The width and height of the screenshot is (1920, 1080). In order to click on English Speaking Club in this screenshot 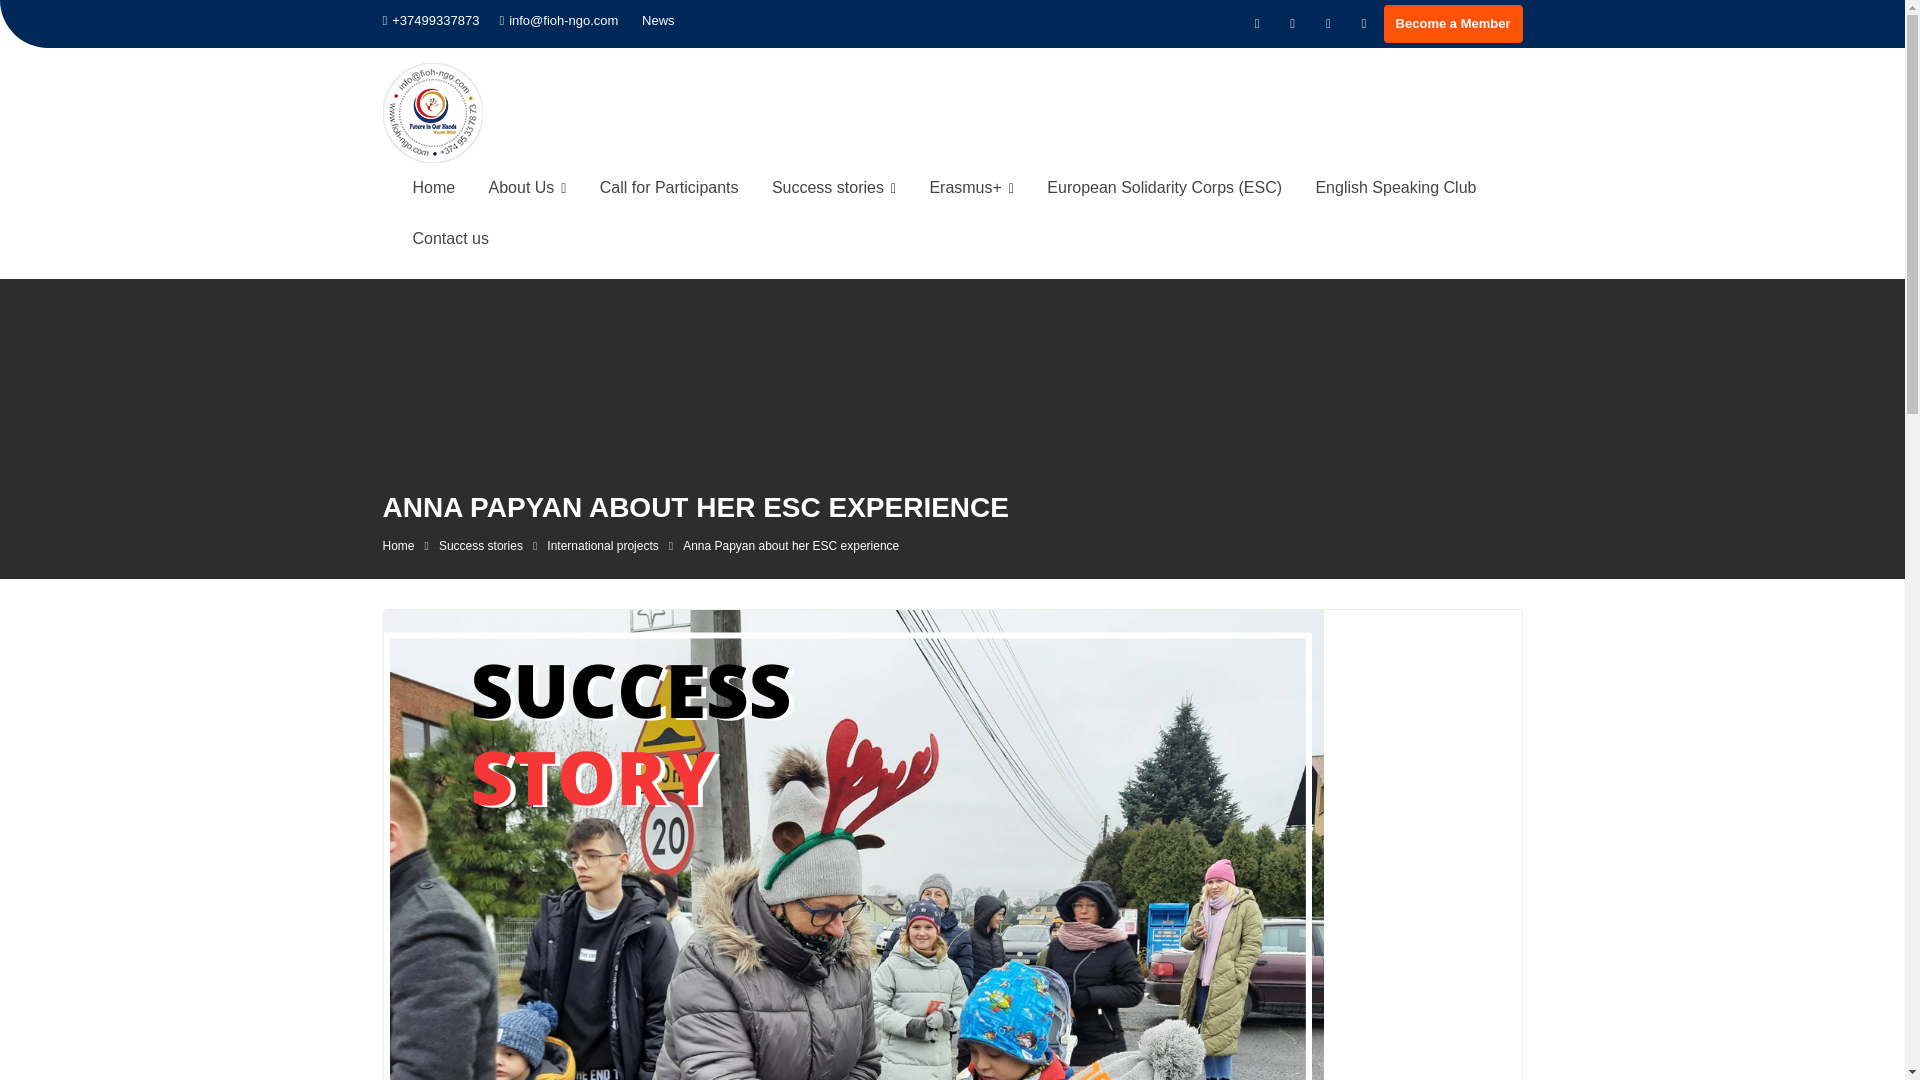, I will do `click(1395, 188)`.